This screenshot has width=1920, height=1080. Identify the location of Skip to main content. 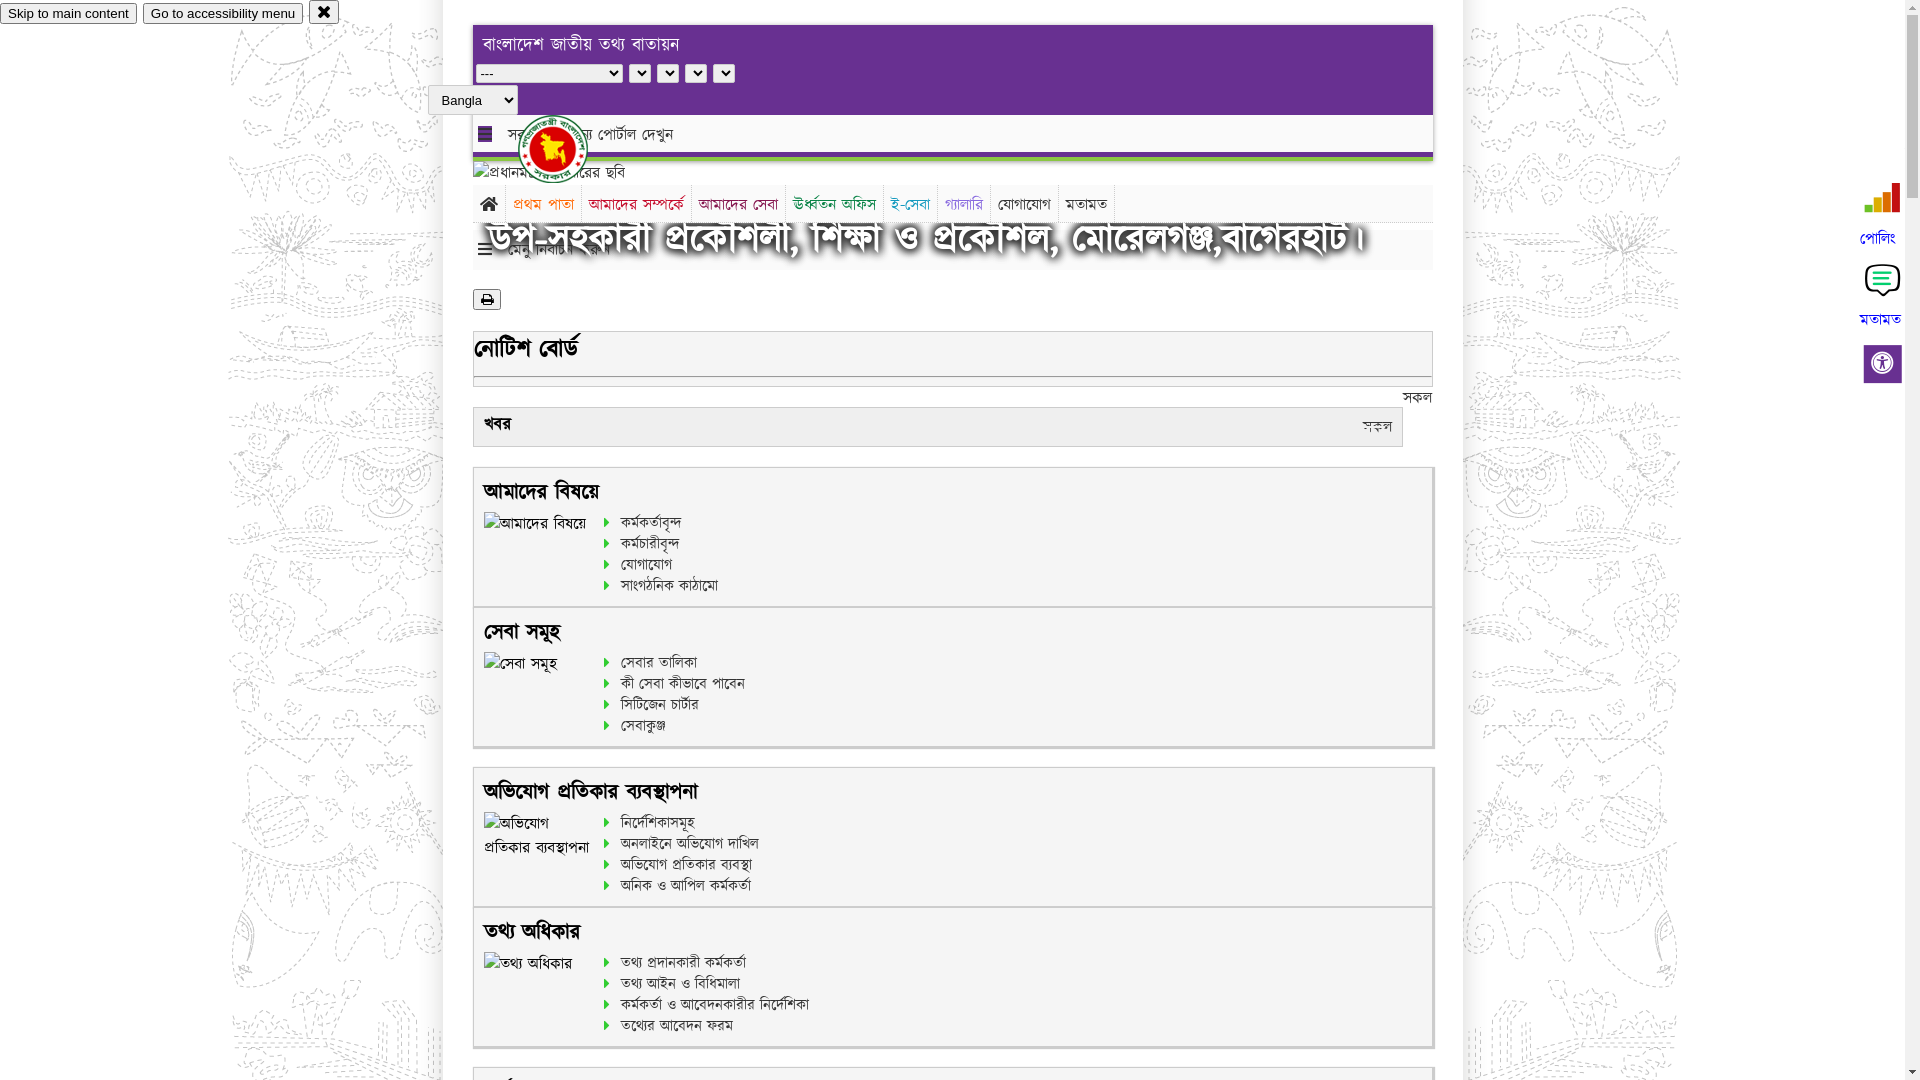
(68, 14).